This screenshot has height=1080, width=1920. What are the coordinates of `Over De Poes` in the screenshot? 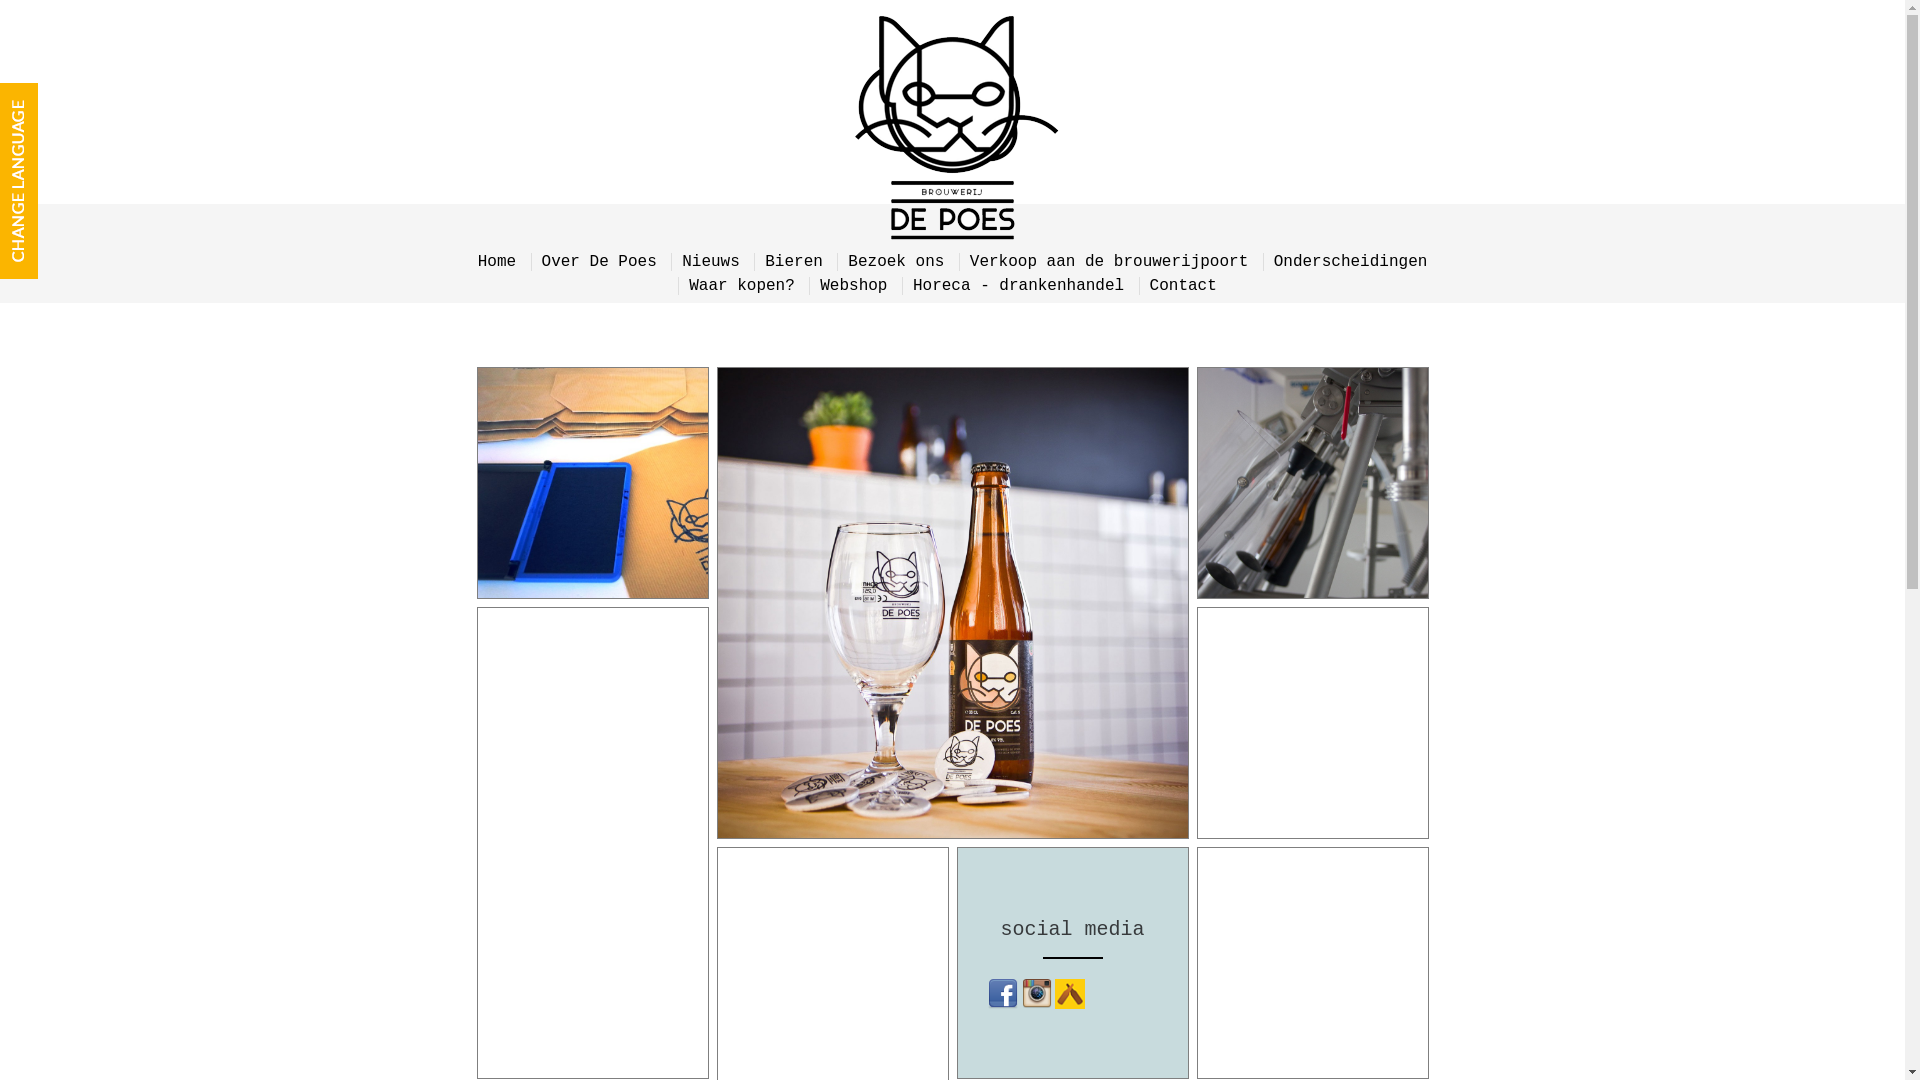 It's located at (600, 262).